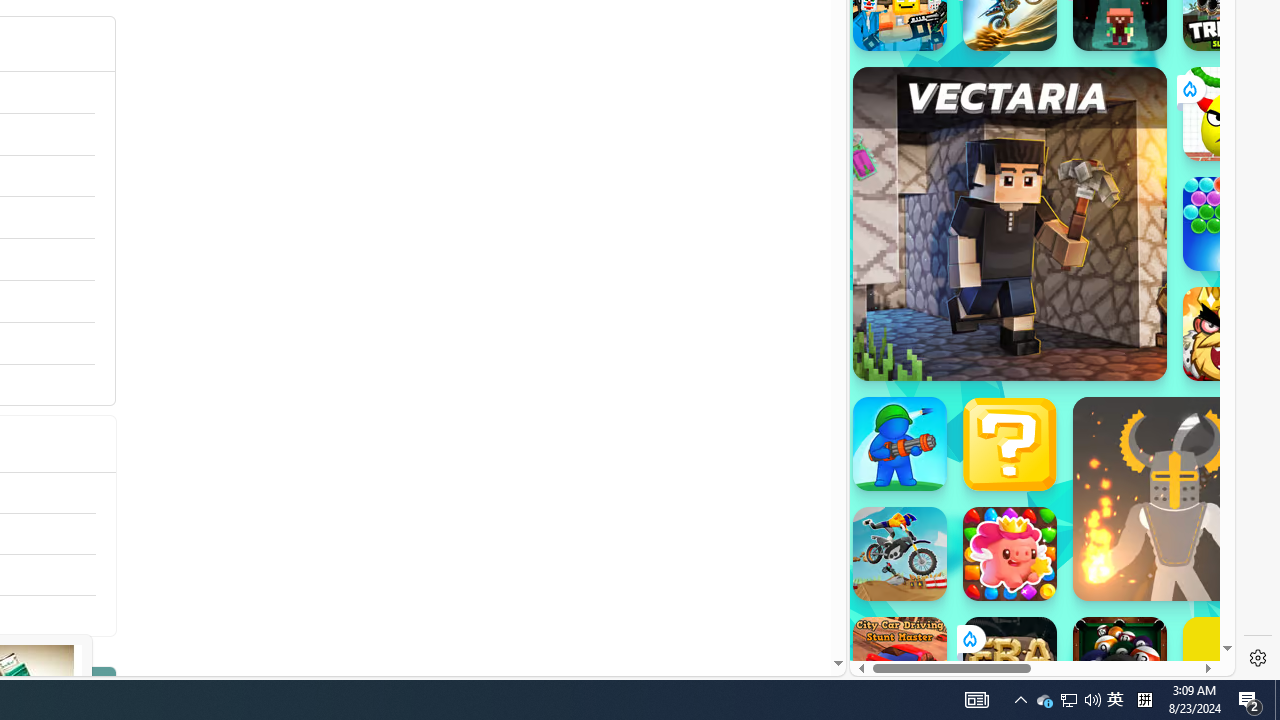 The width and height of the screenshot is (1280, 720). I want to click on Search results from poki.com, so click(1006, 60).